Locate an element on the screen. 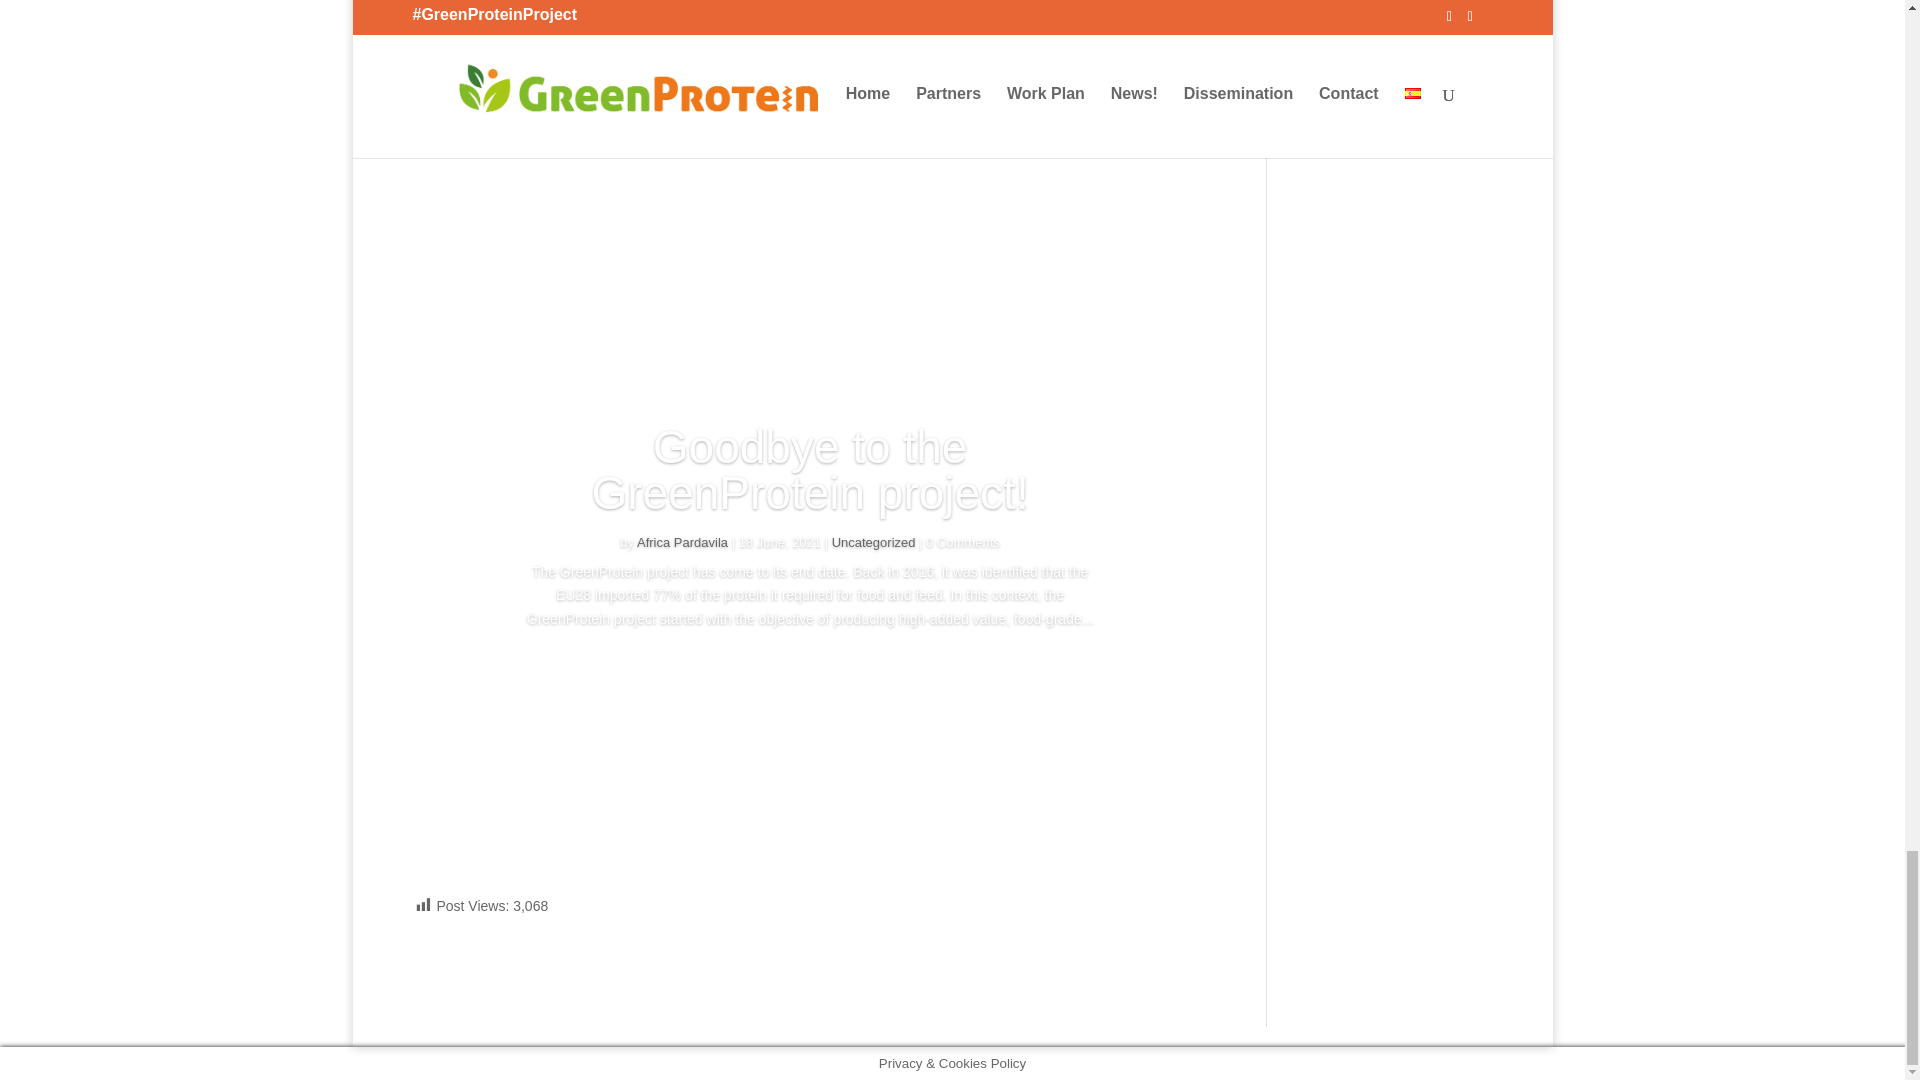  Uncategorized is located at coordinates (873, 542).